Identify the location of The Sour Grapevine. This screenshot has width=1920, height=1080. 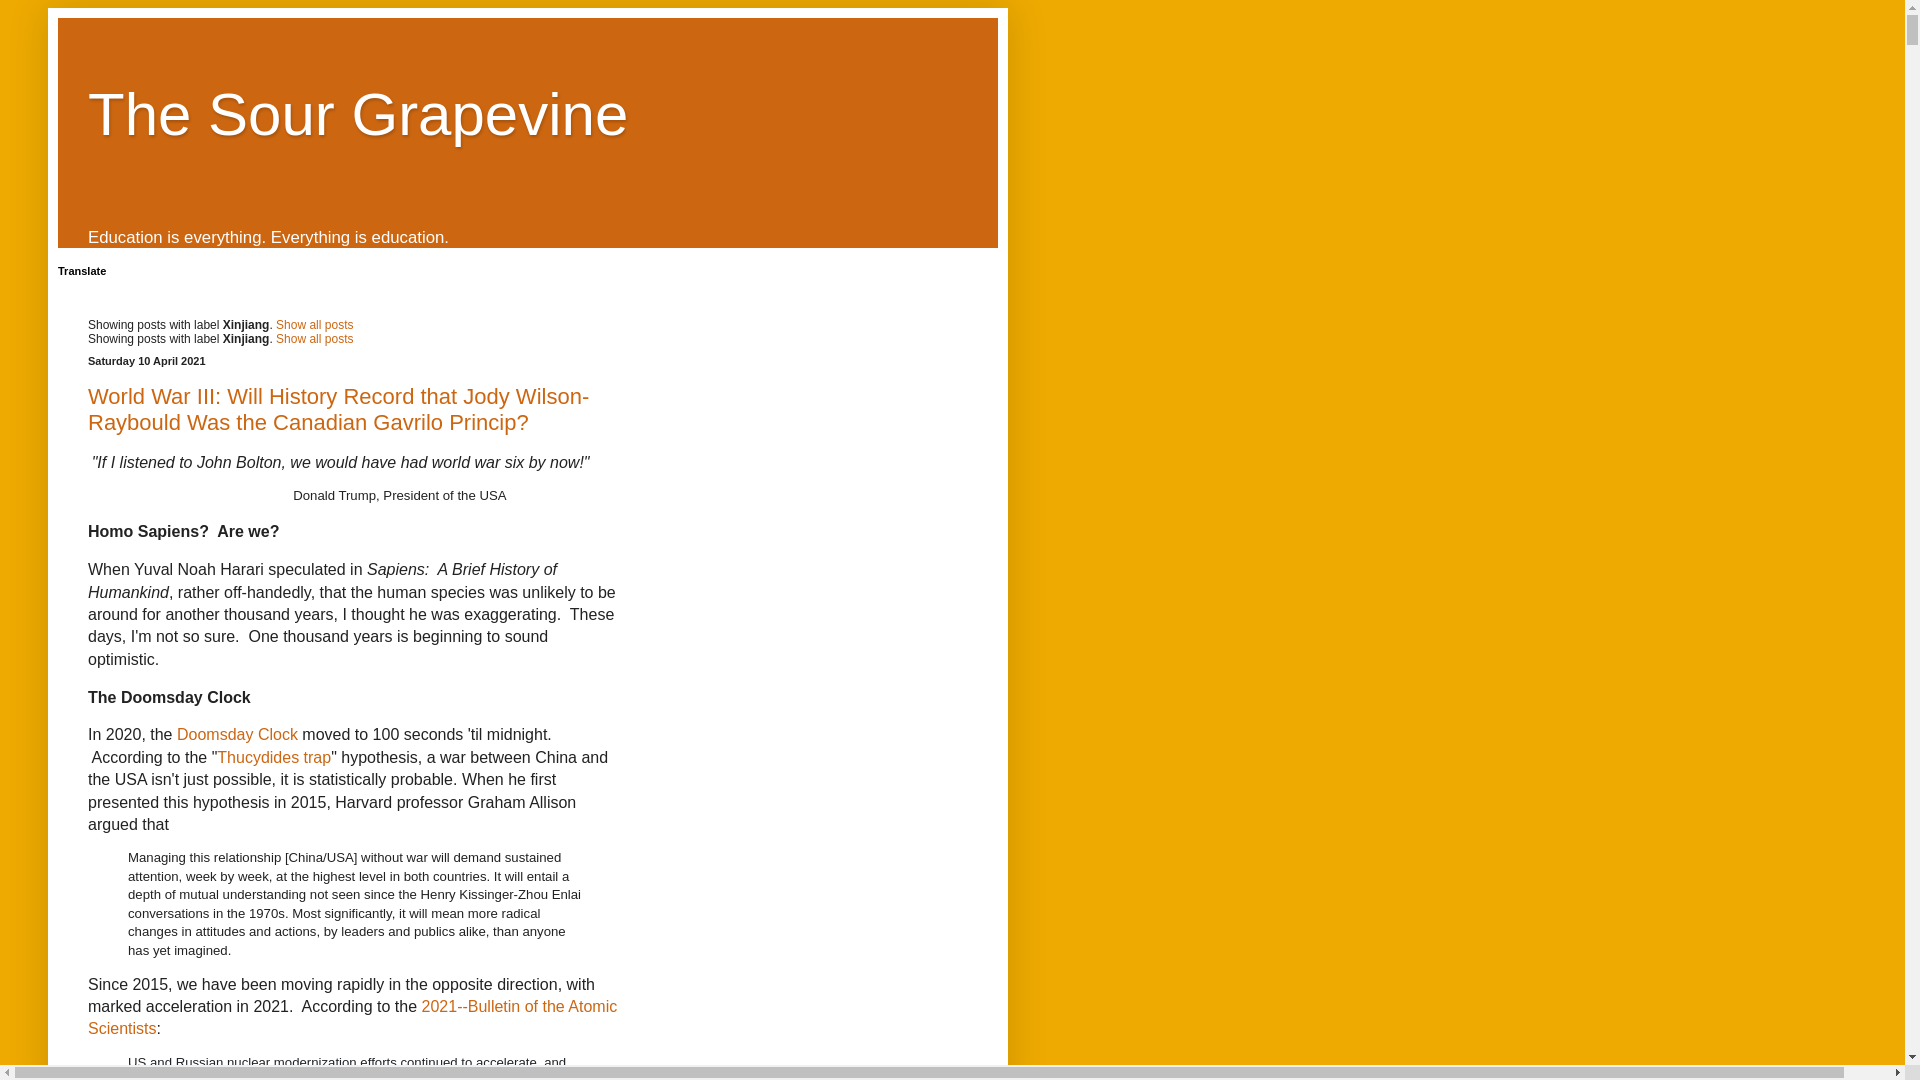
(358, 114).